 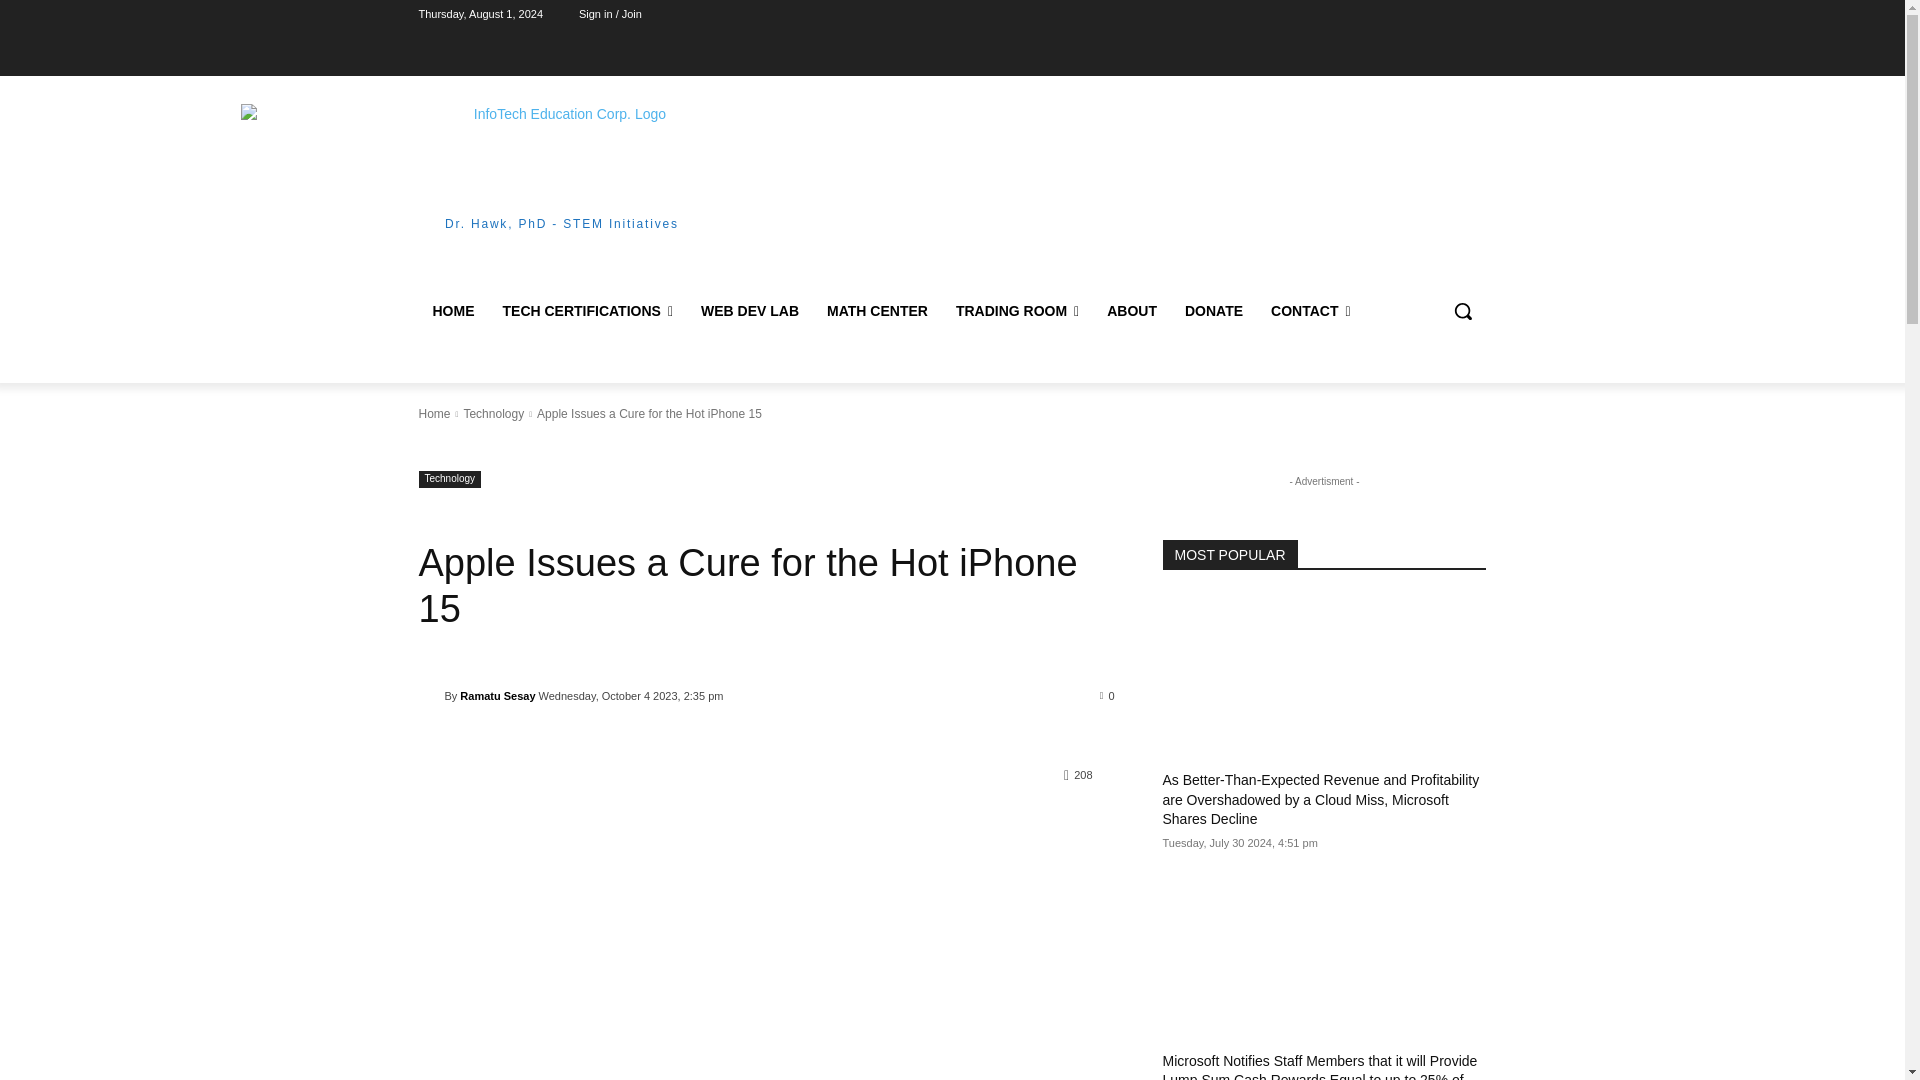 I want to click on InfoTech Education Corp. Logo, so click(x=561, y=160).